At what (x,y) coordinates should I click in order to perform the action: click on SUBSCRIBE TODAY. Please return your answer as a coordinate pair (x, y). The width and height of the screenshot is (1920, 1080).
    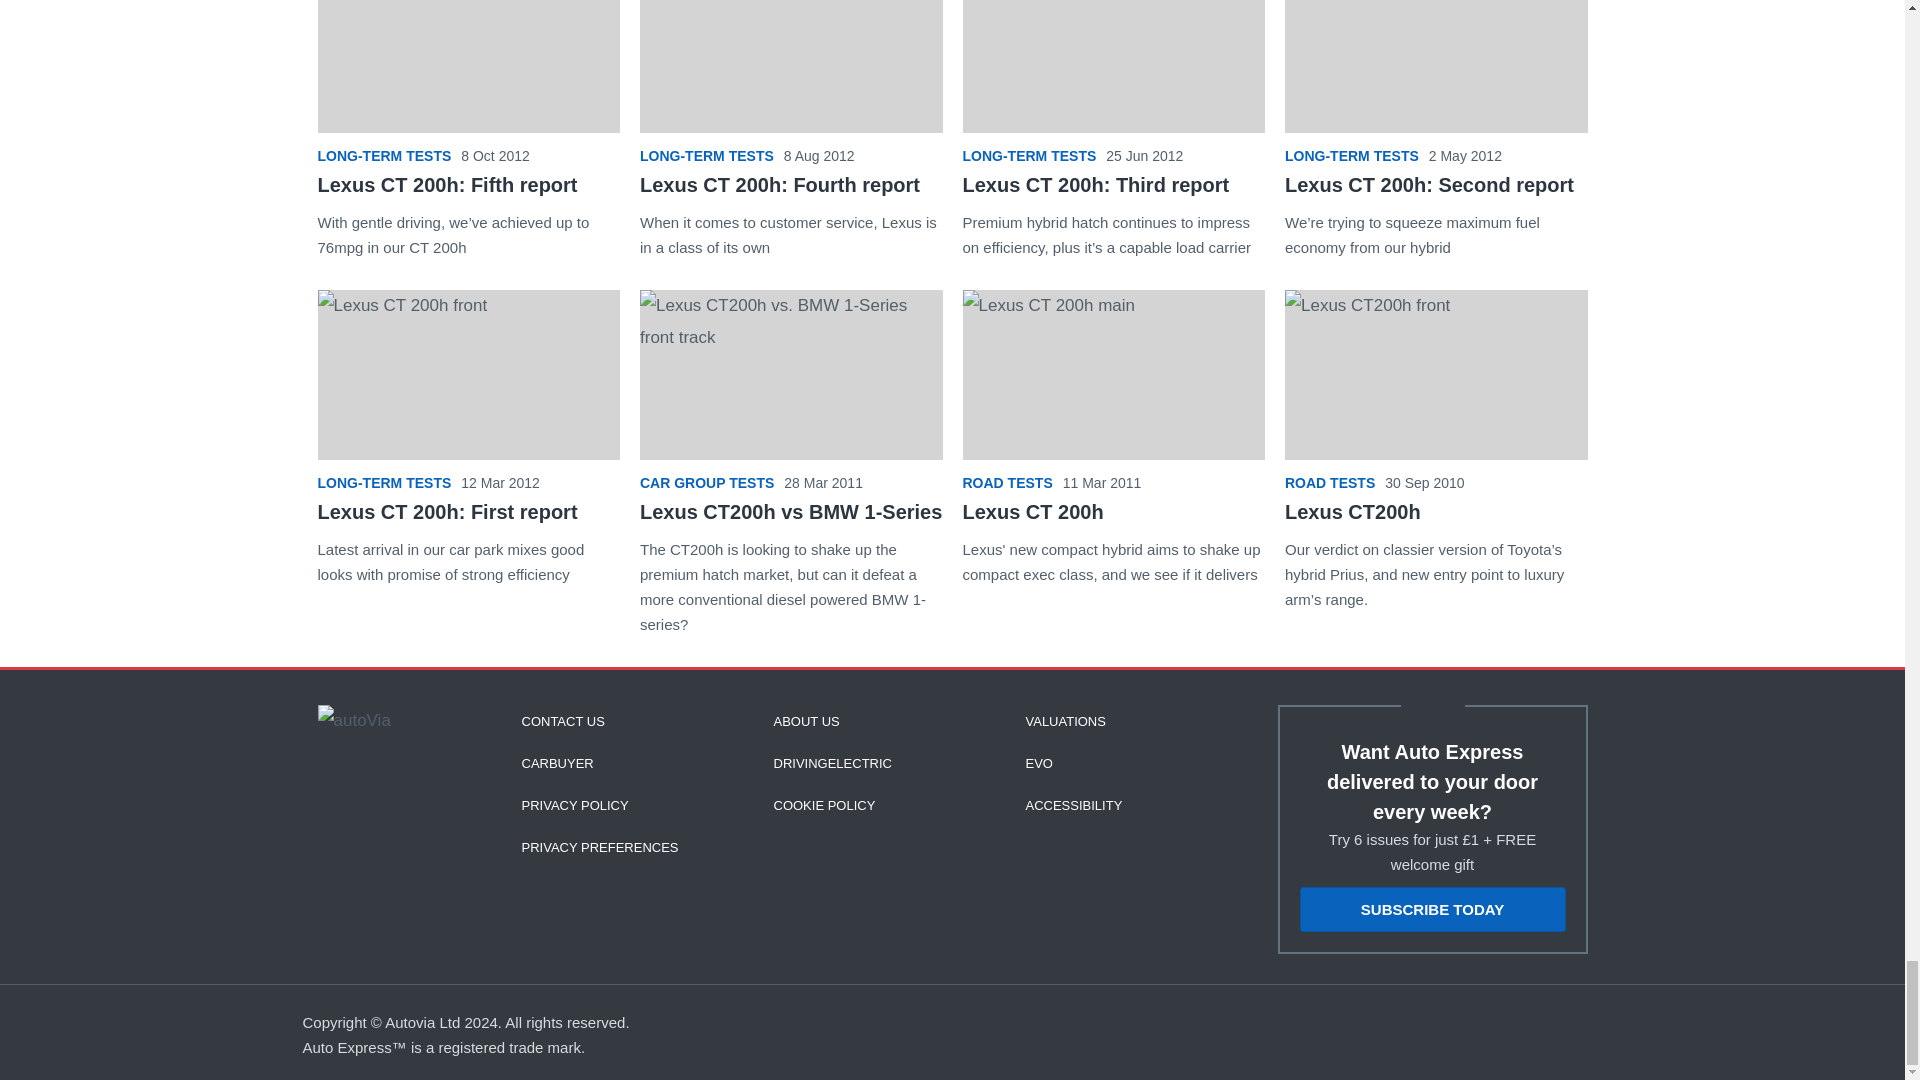
    Looking at the image, I should click on (1432, 909).